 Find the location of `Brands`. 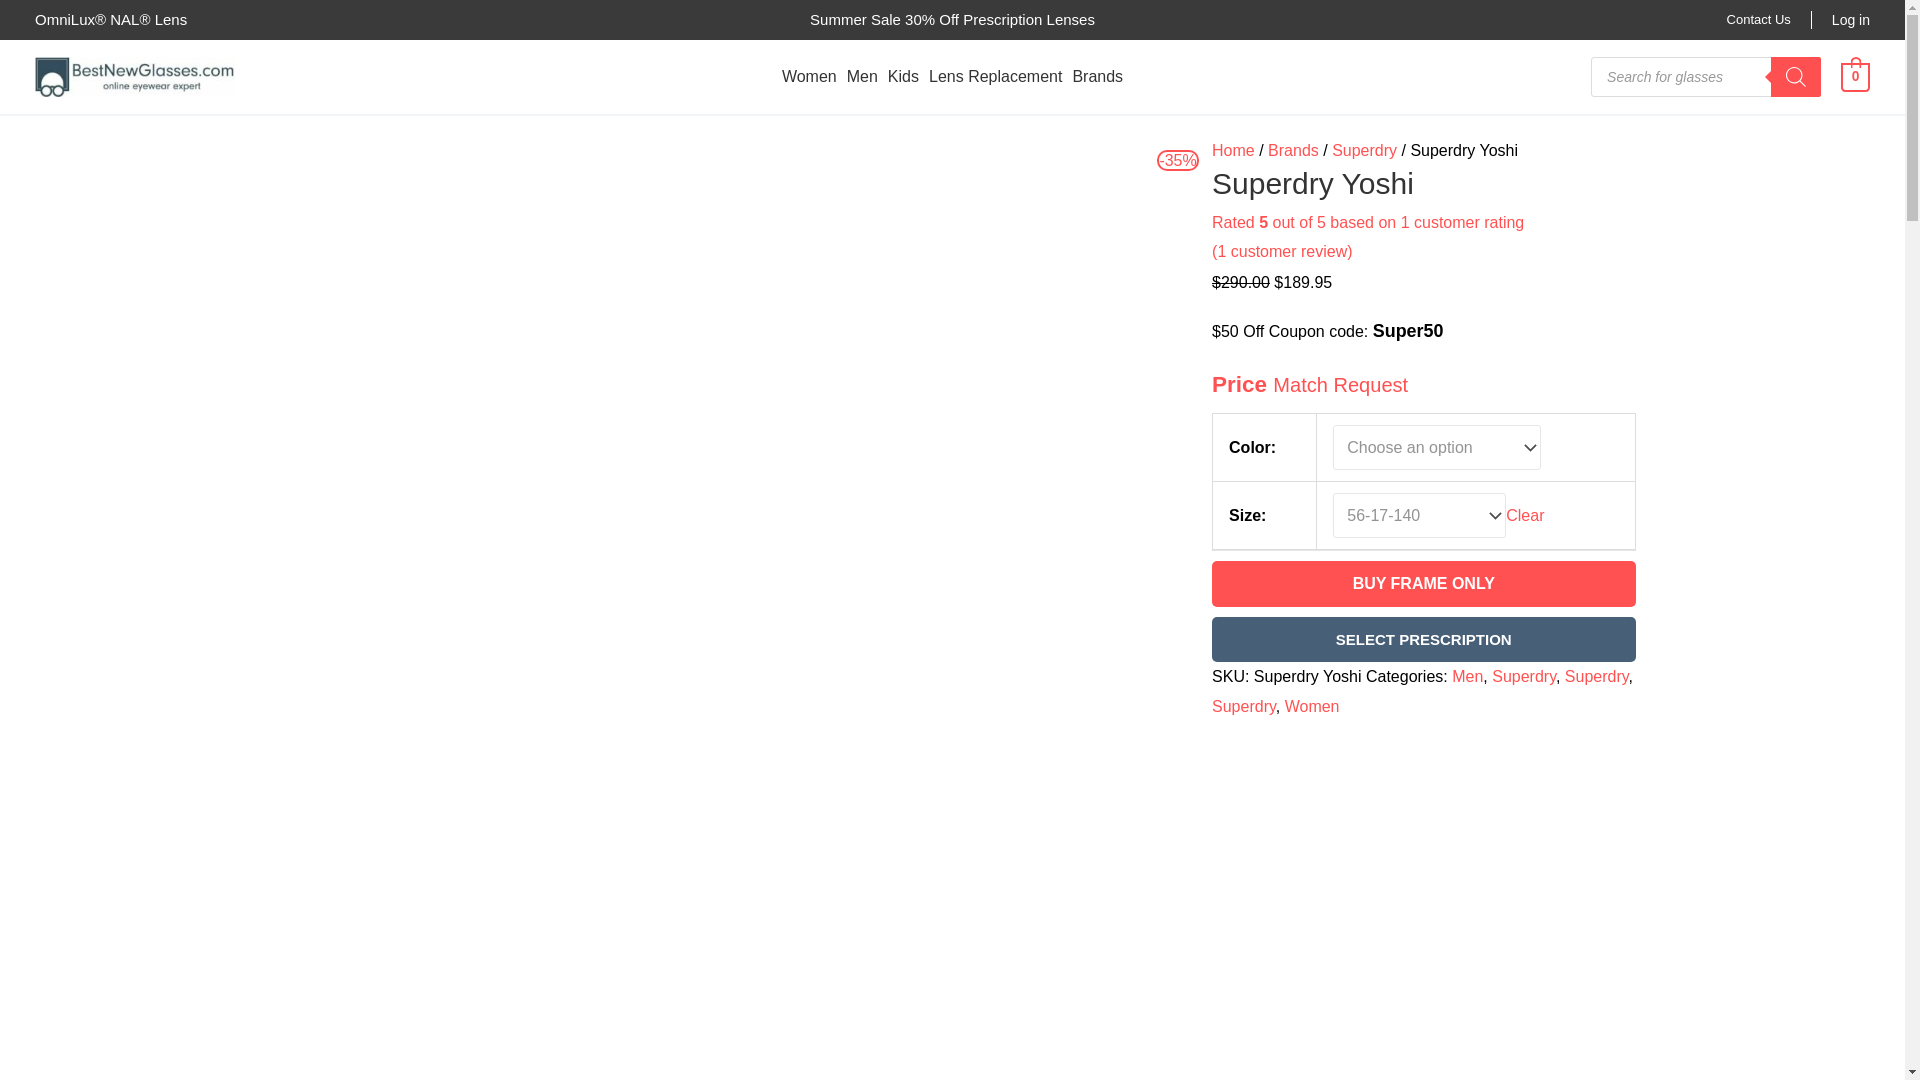

Brands is located at coordinates (1098, 77).